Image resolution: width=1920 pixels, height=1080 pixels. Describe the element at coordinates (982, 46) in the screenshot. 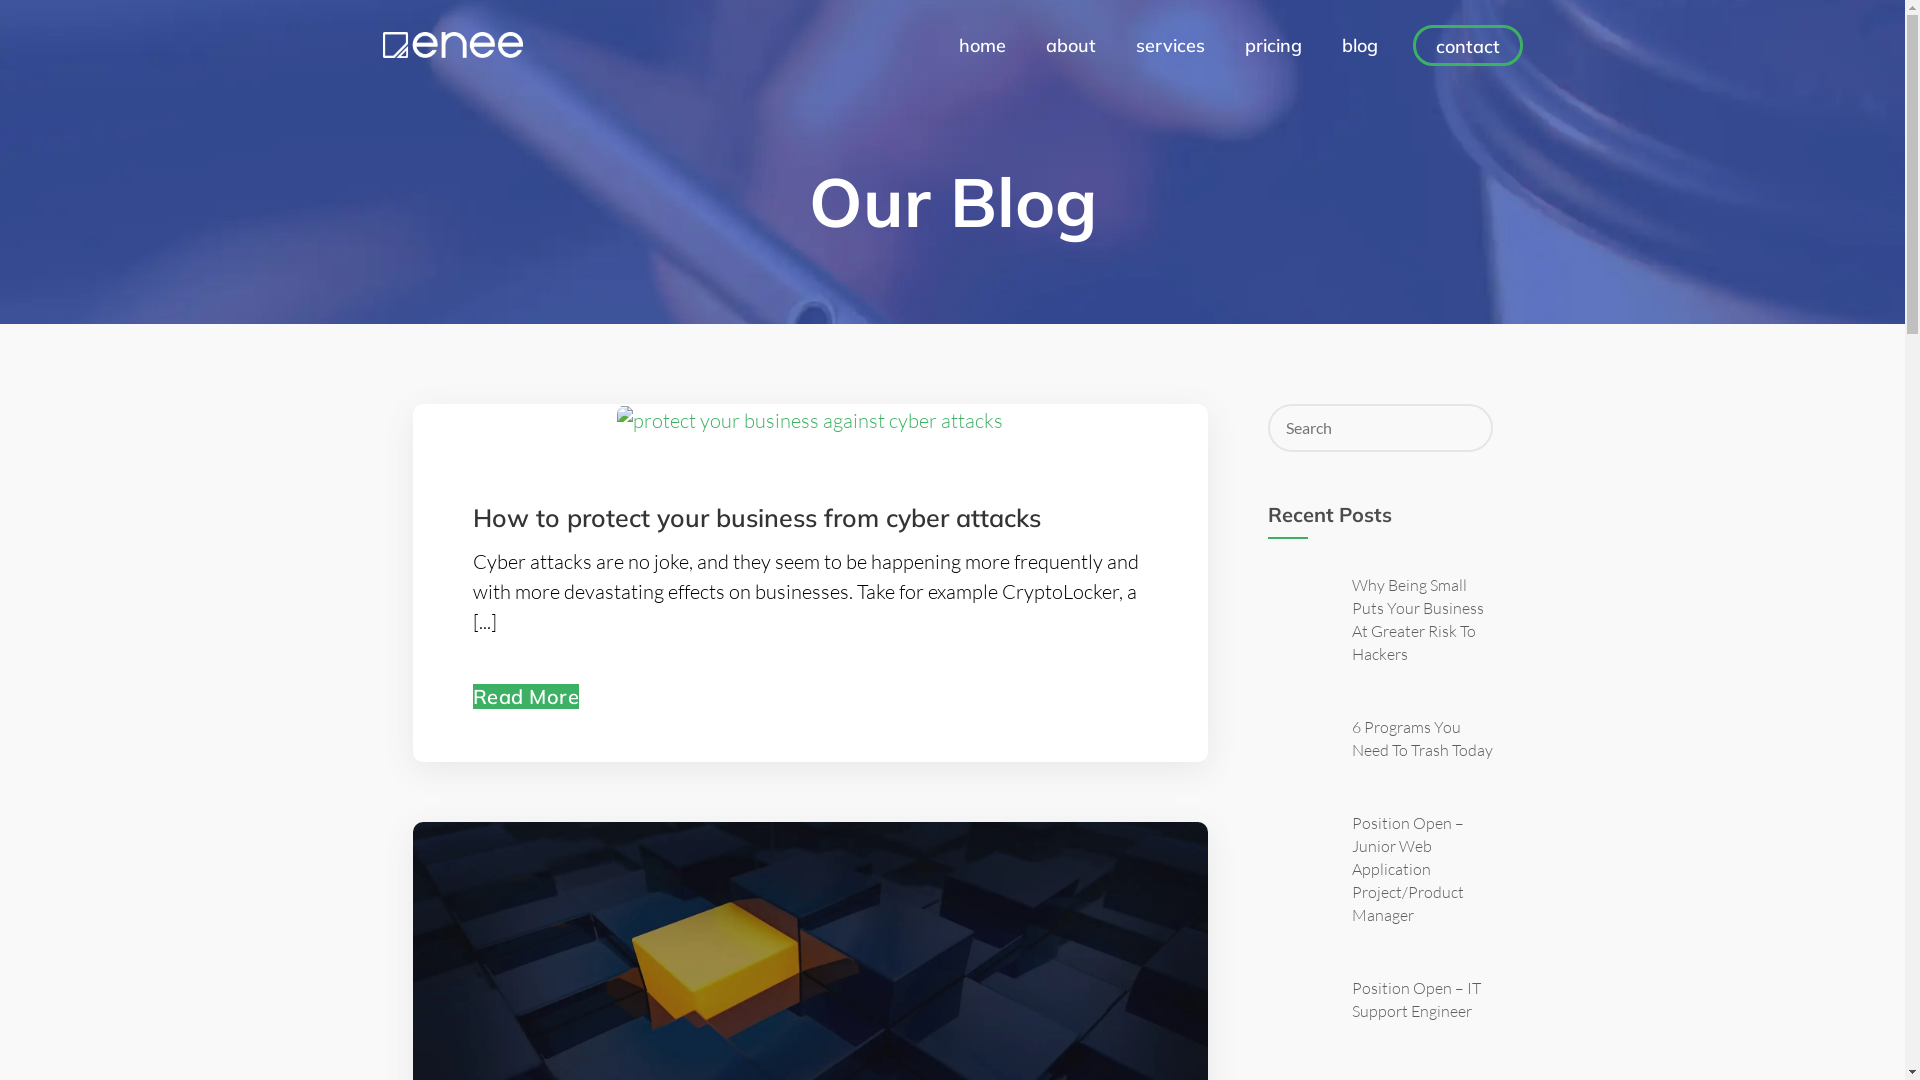

I see `home` at that location.